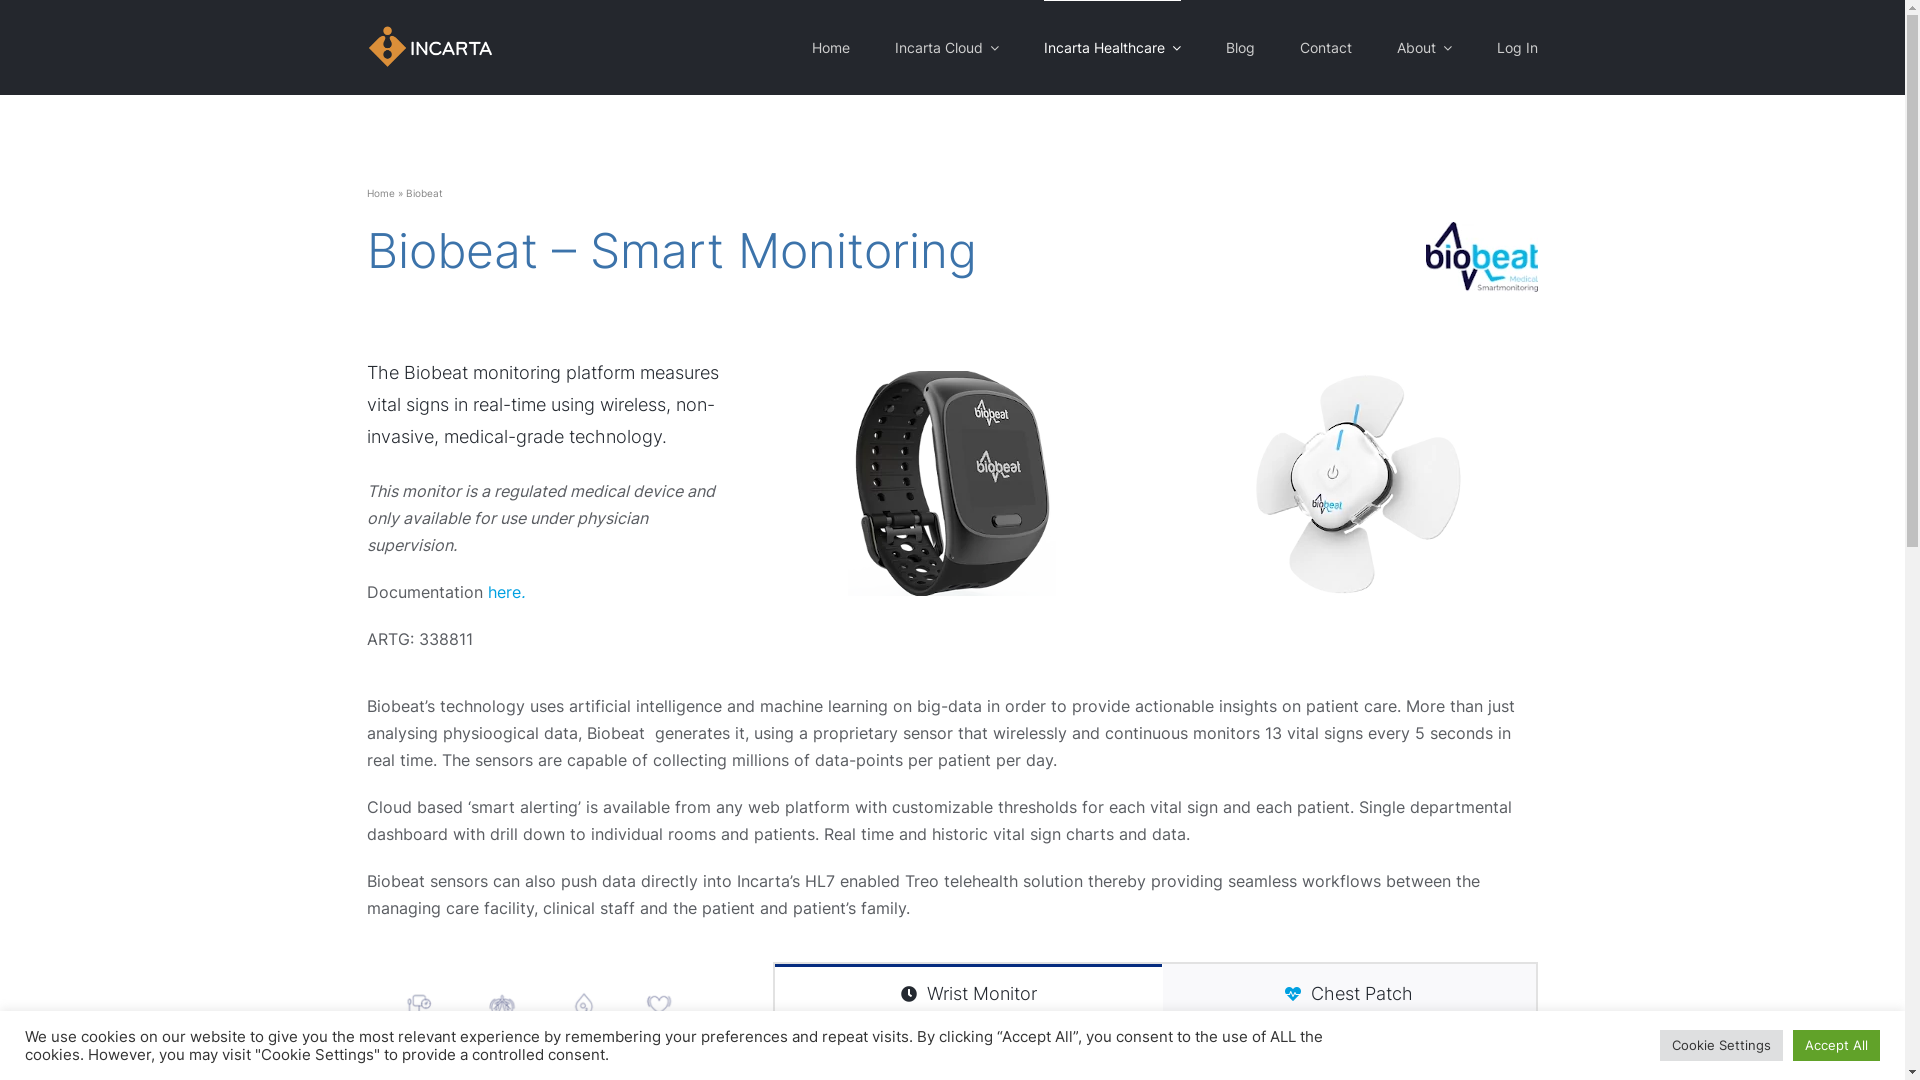  Describe the element at coordinates (1326, 48) in the screenshot. I see `Contact` at that location.